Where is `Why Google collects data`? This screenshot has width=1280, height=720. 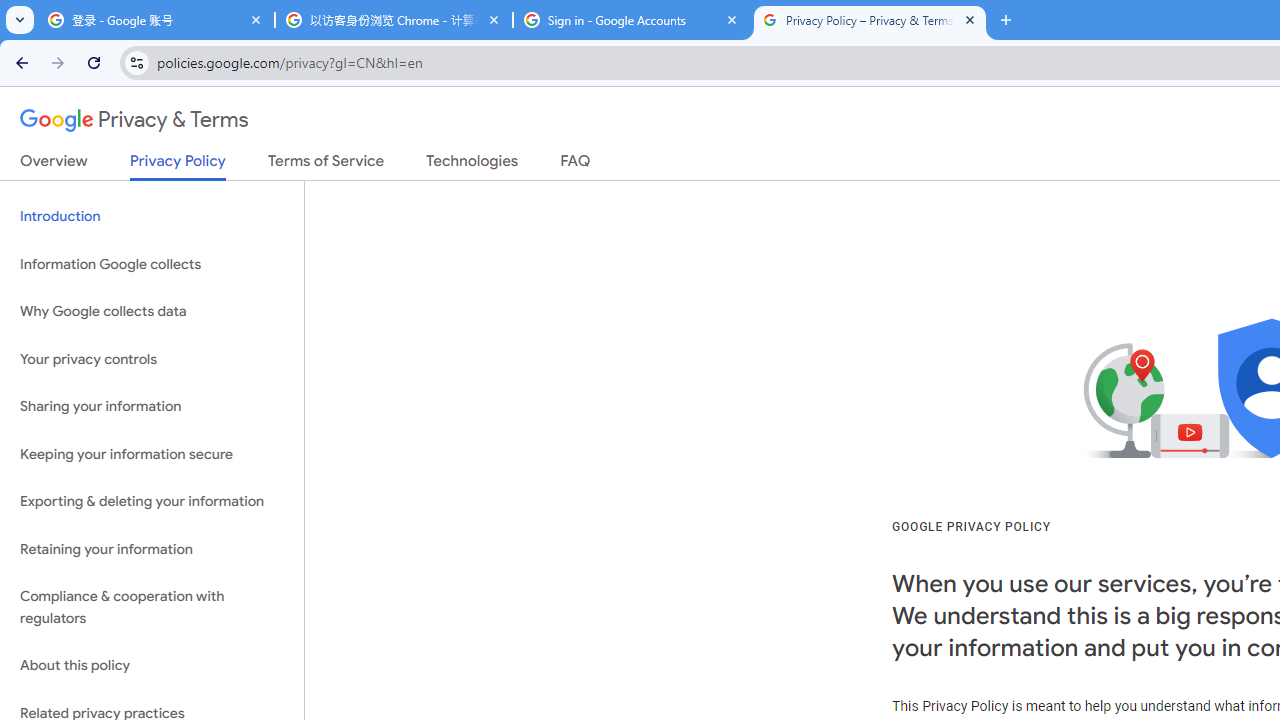 Why Google collects data is located at coordinates (152, 312).